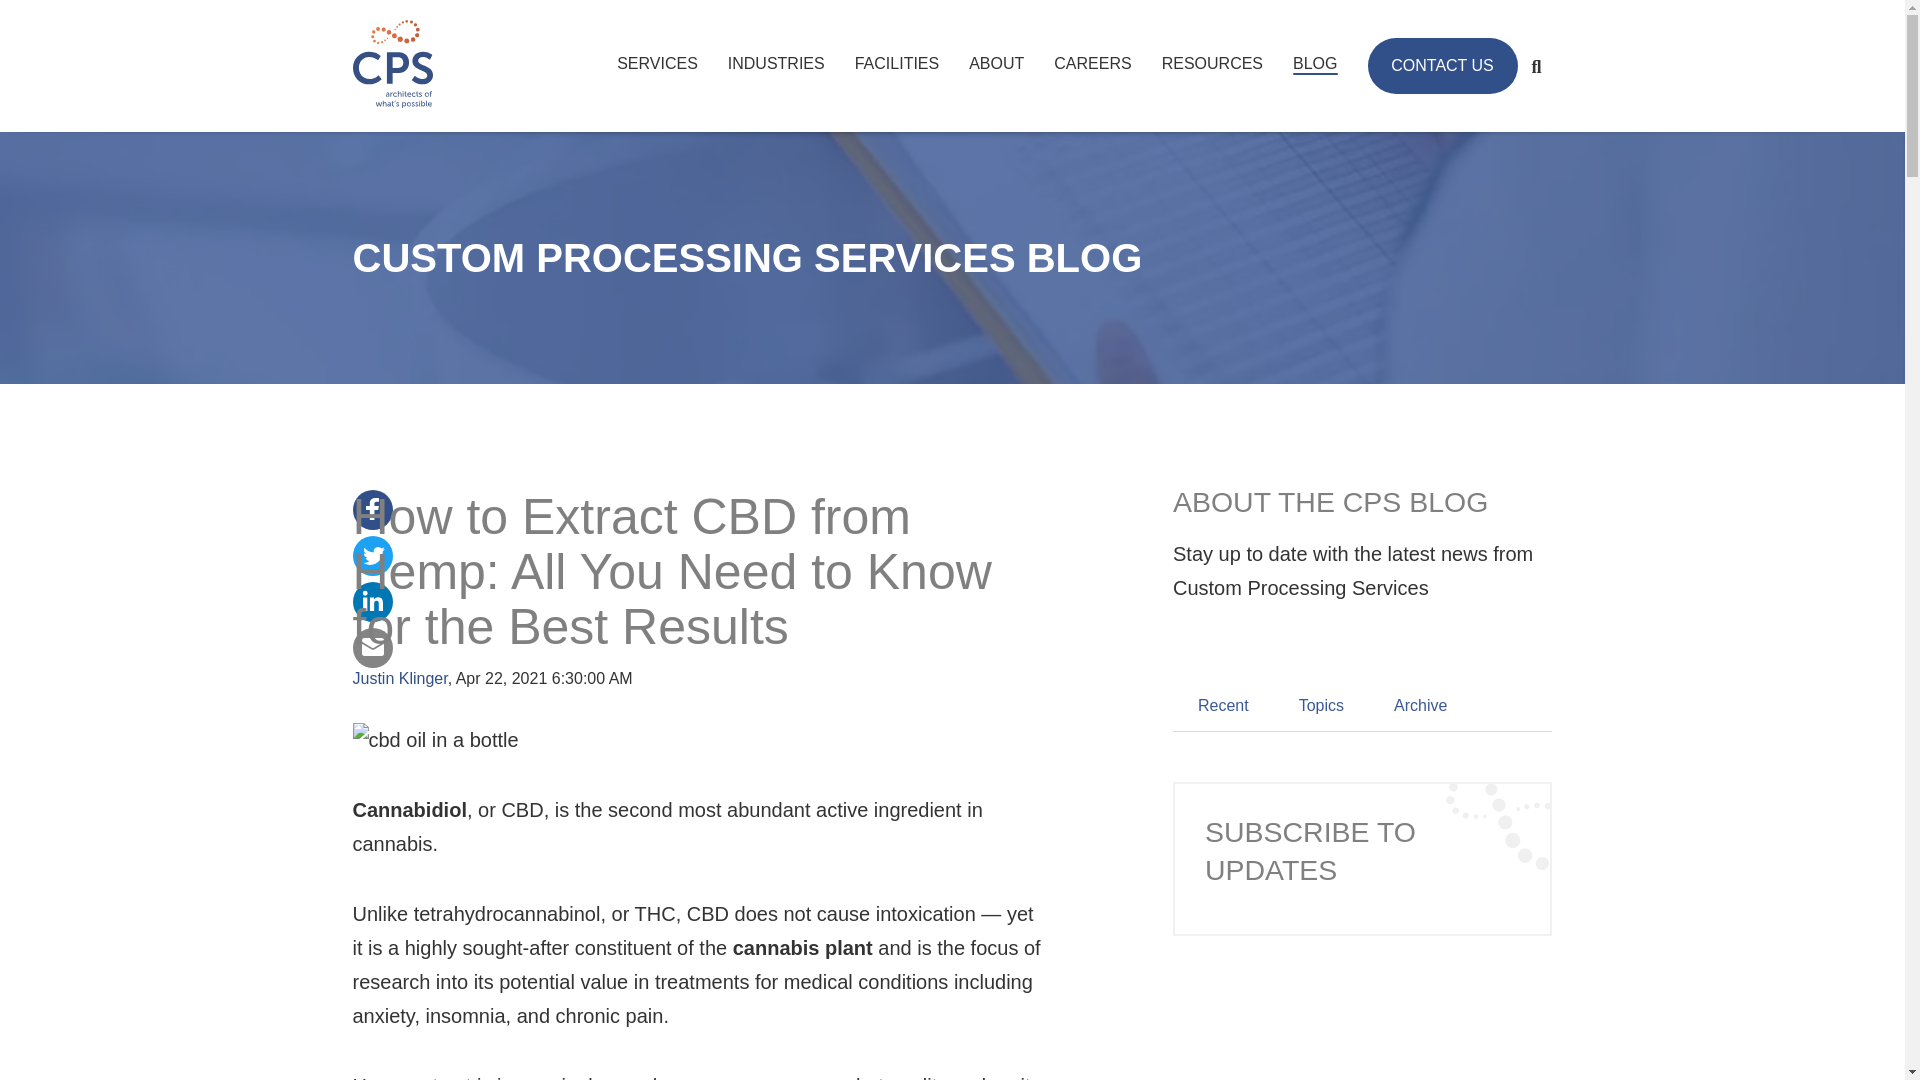 This screenshot has height=1080, width=1920. What do you see at coordinates (371, 508) in the screenshot?
I see `Facebook` at bounding box center [371, 508].